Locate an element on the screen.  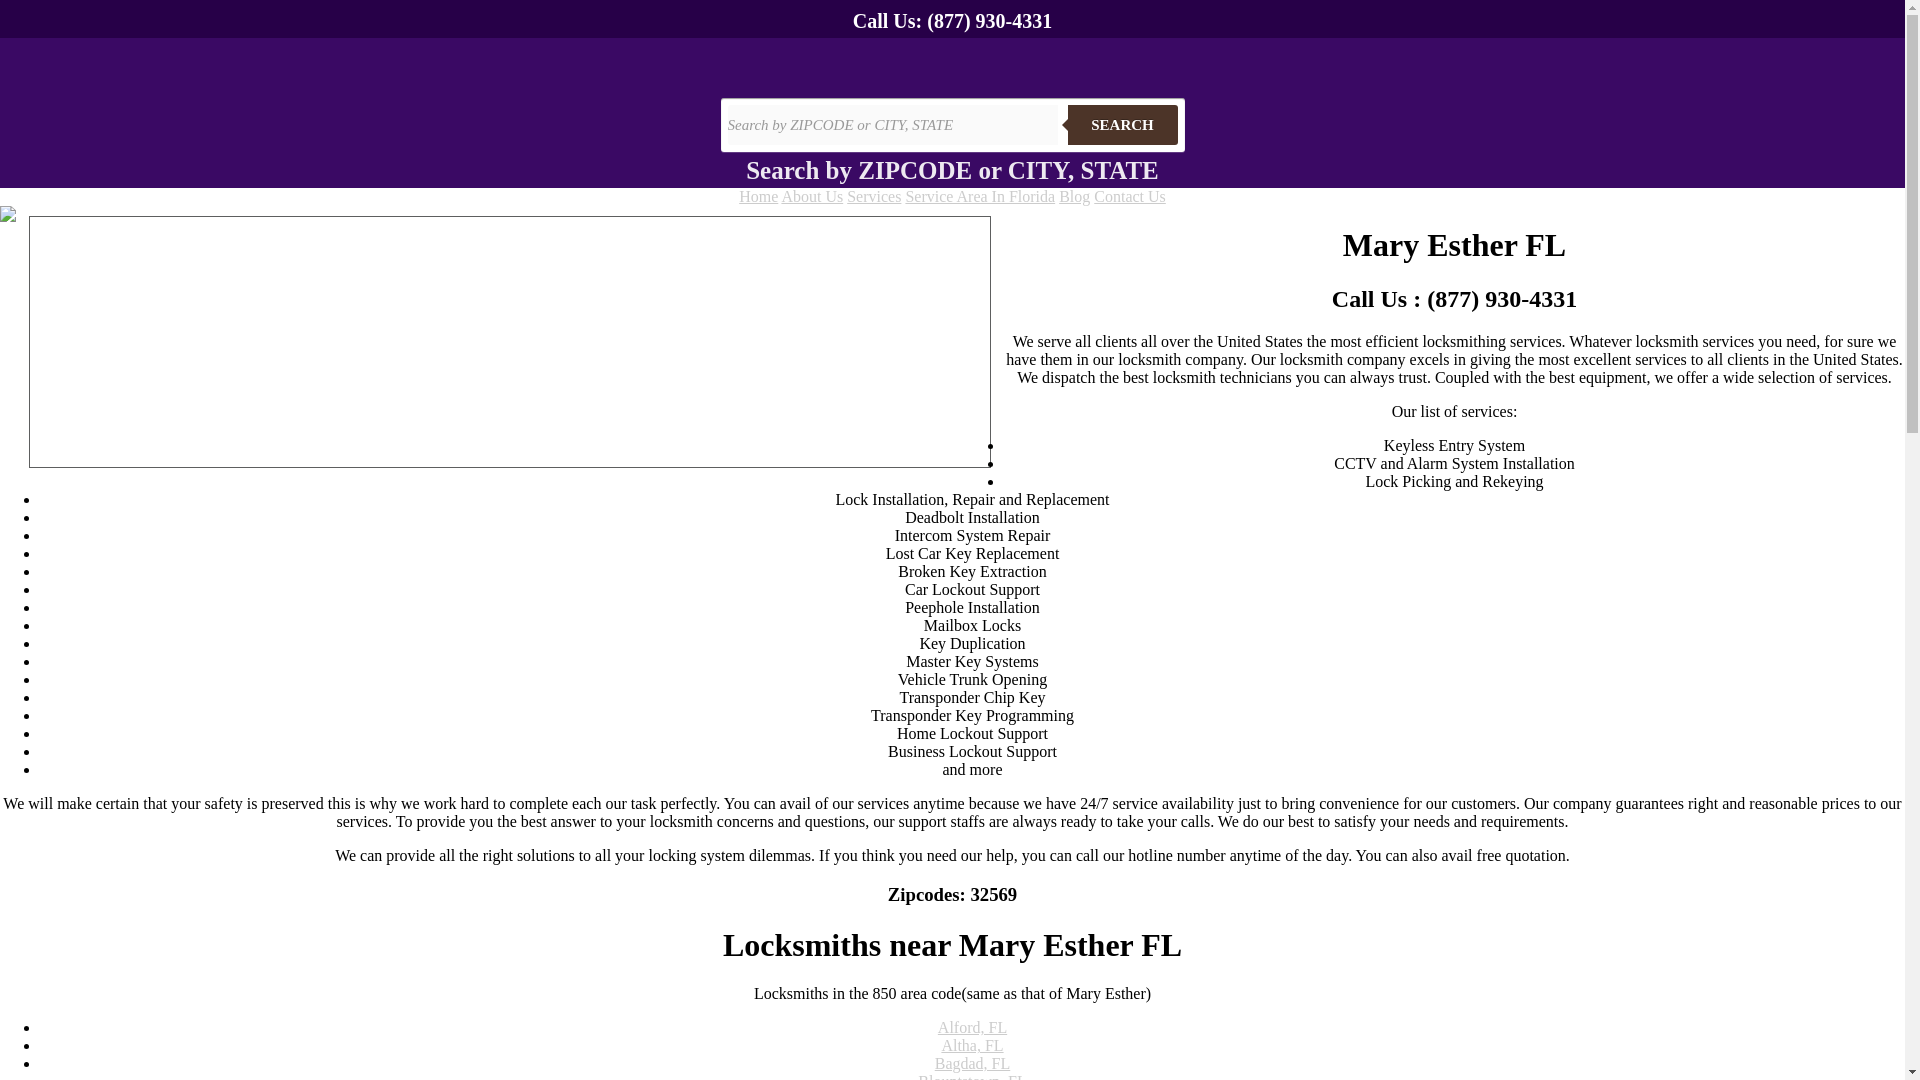
Alford, FL is located at coordinates (972, 1027).